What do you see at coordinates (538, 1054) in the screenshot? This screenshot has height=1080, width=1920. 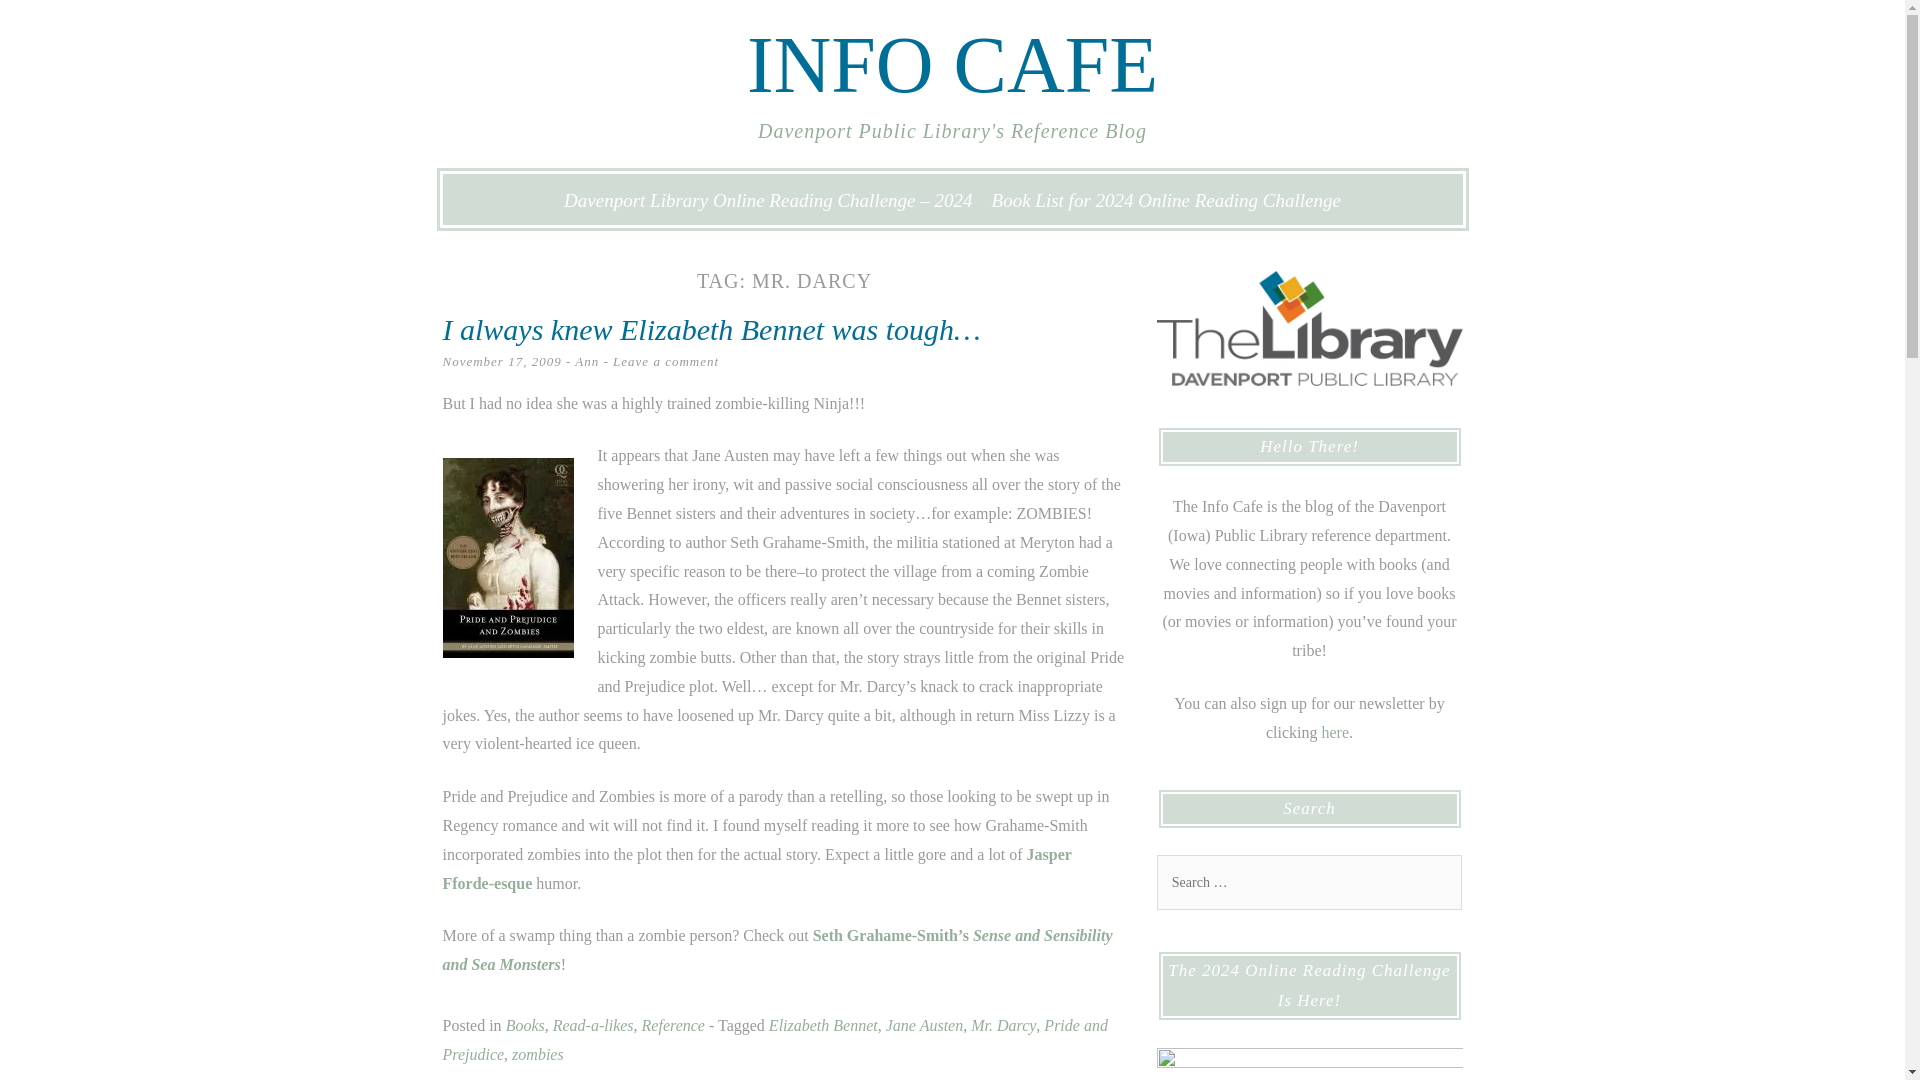 I see `zombies` at bounding box center [538, 1054].